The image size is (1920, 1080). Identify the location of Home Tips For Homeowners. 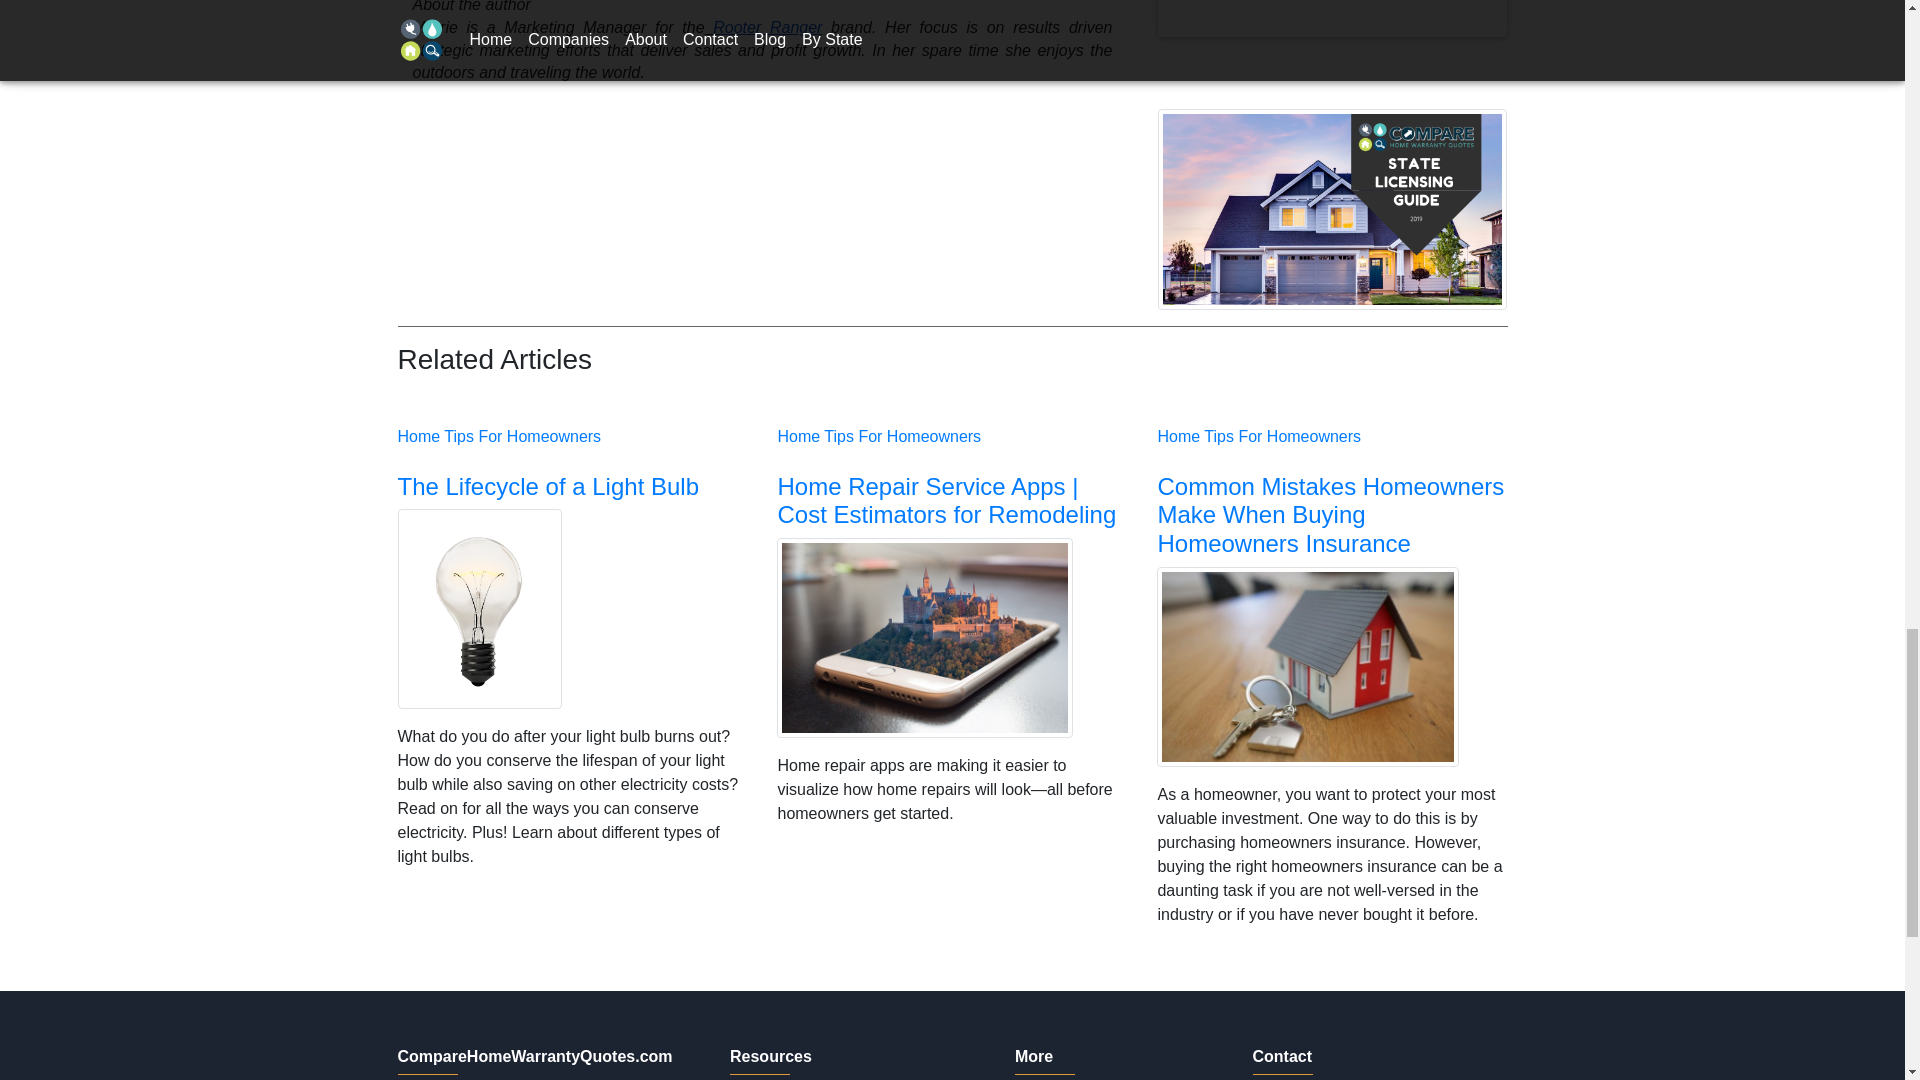
(548, 486).